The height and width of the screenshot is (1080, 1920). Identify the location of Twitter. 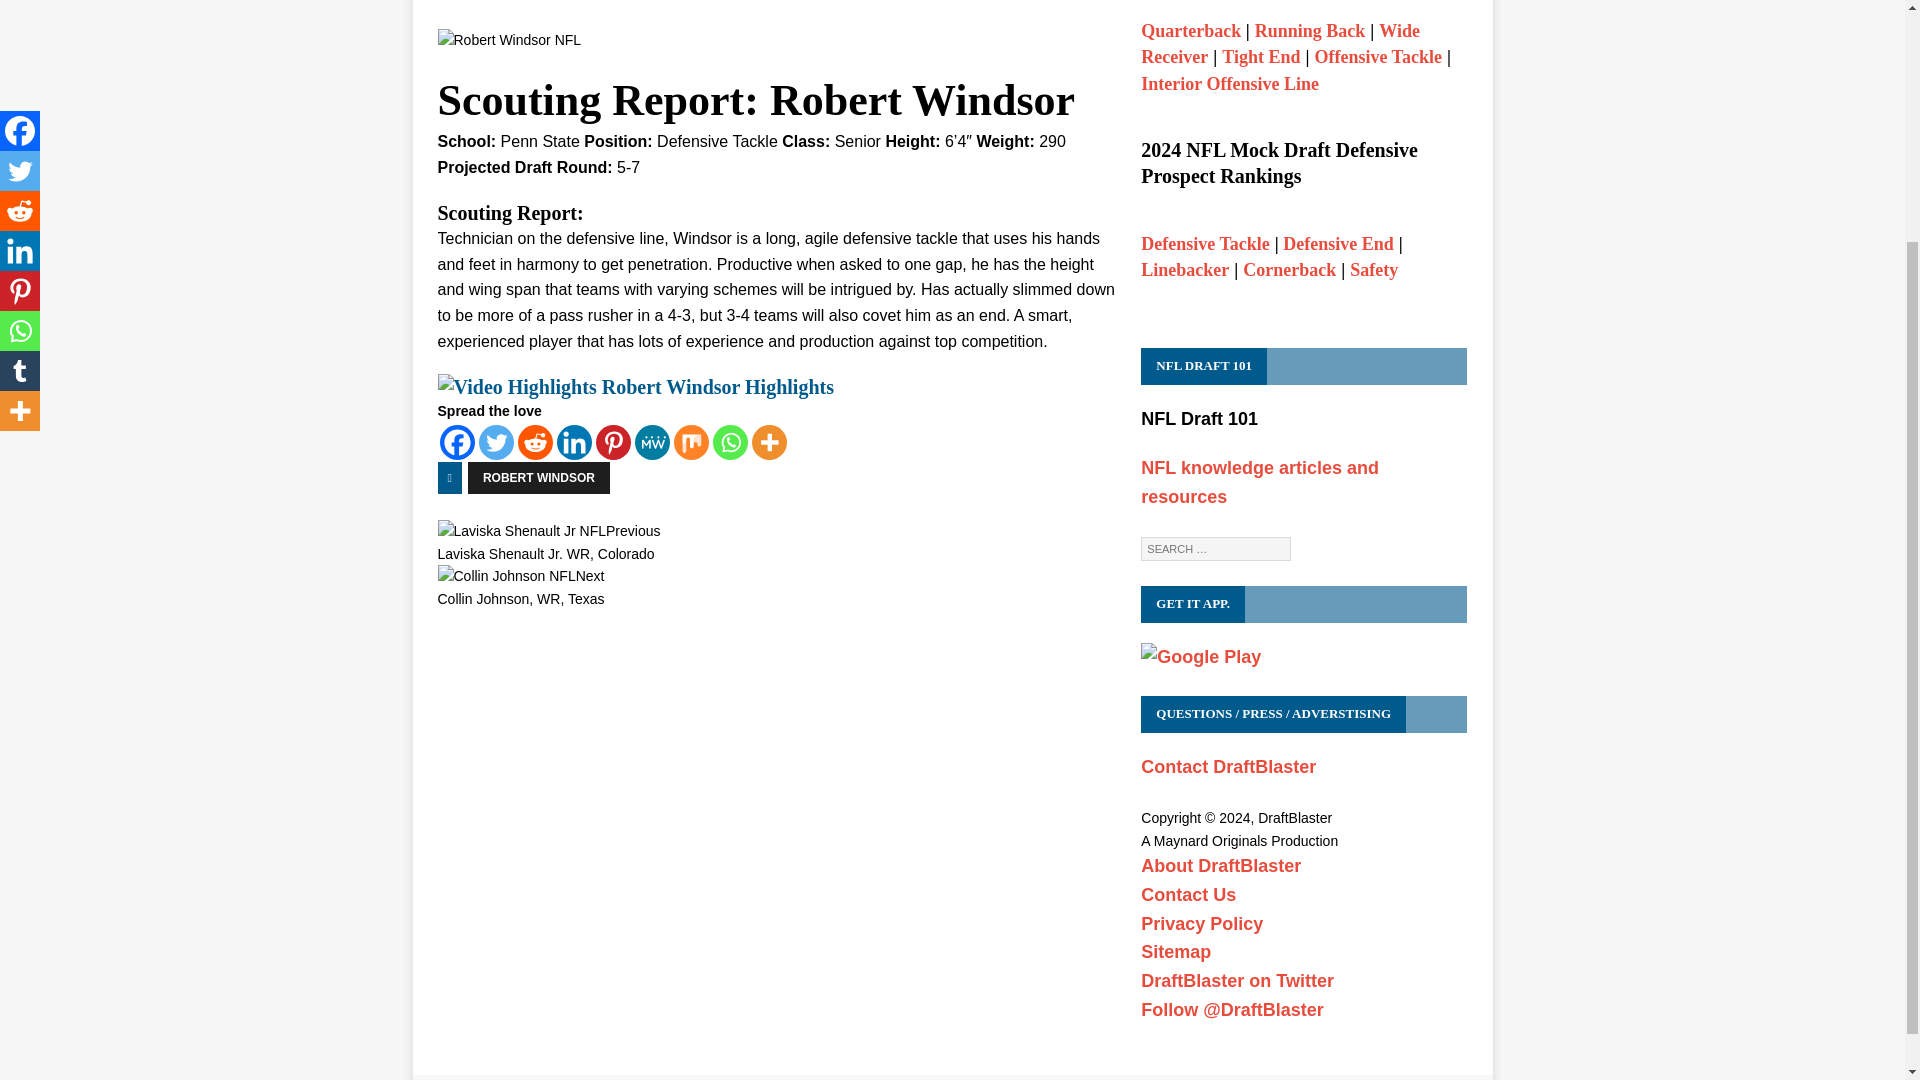
(495, 442).